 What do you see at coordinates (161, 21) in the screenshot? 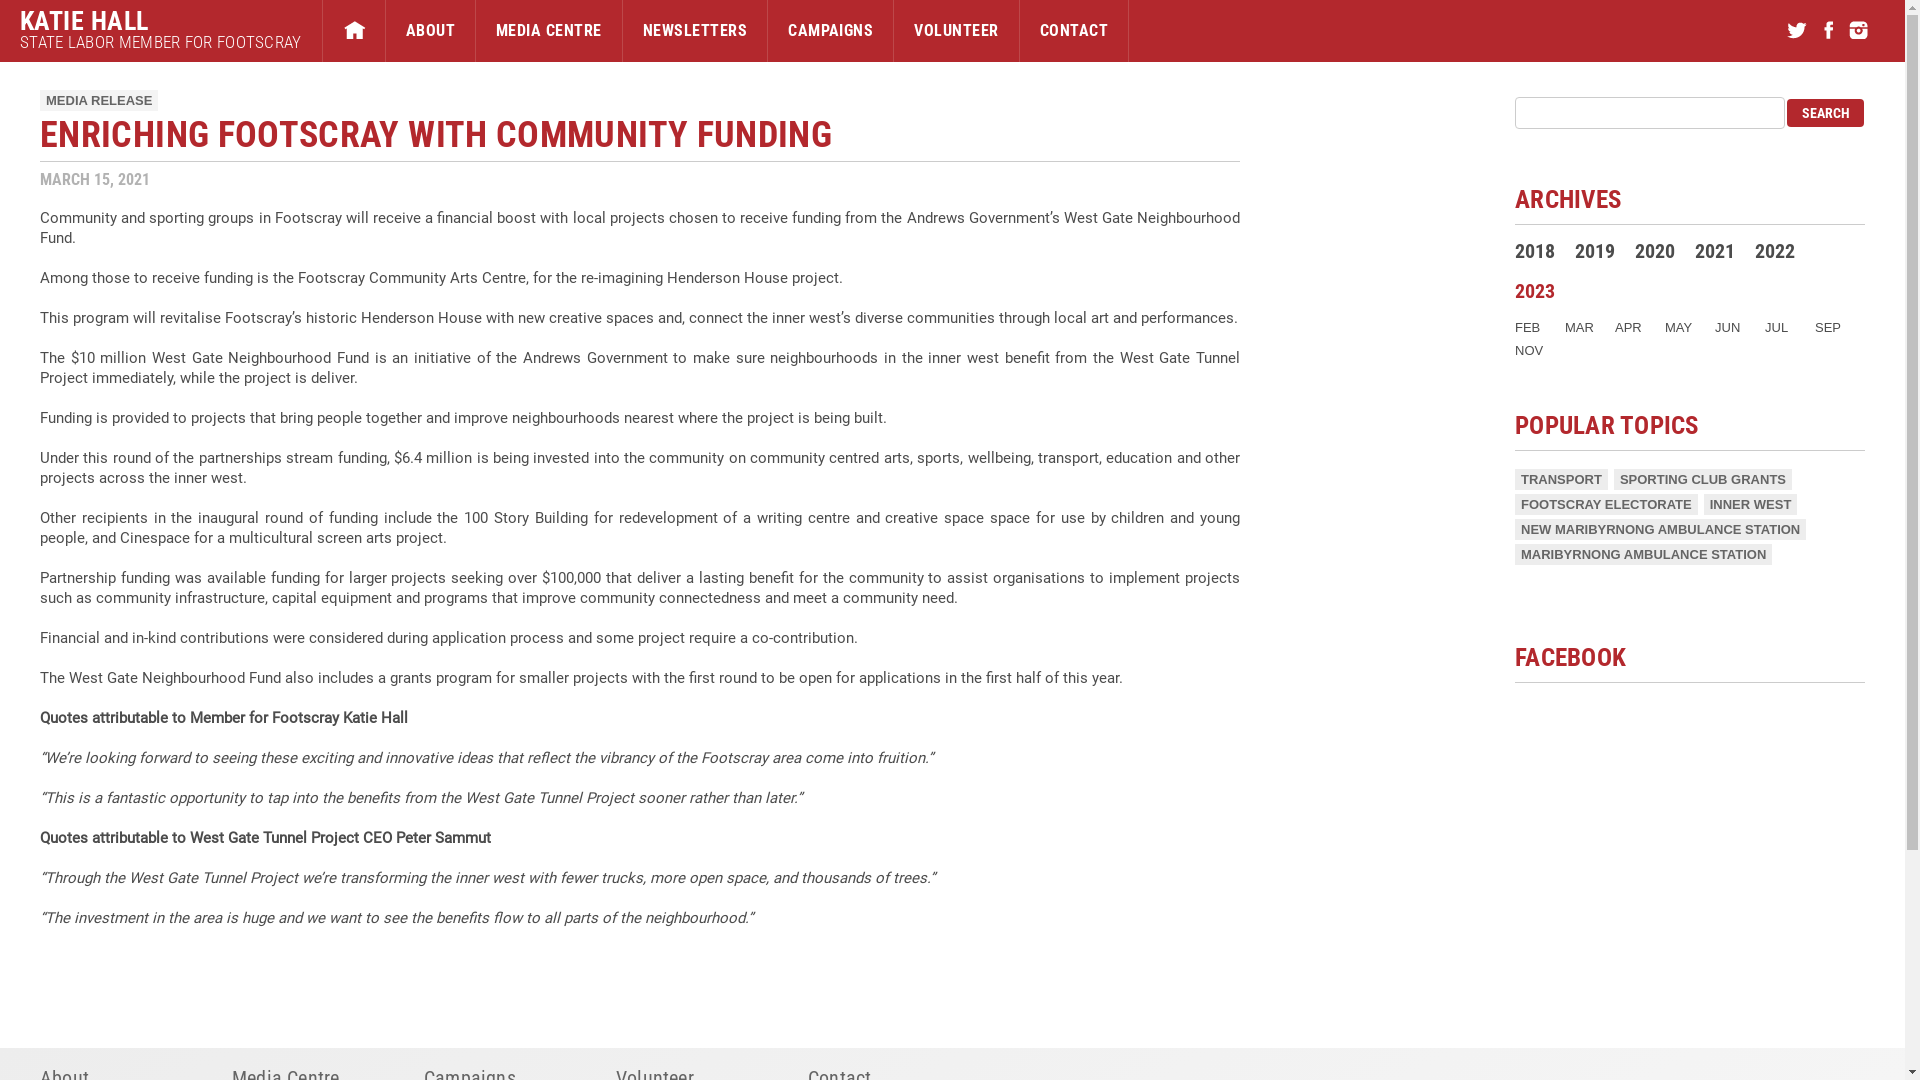
I see `KATIE HALL` at bounding box center [161, 21].